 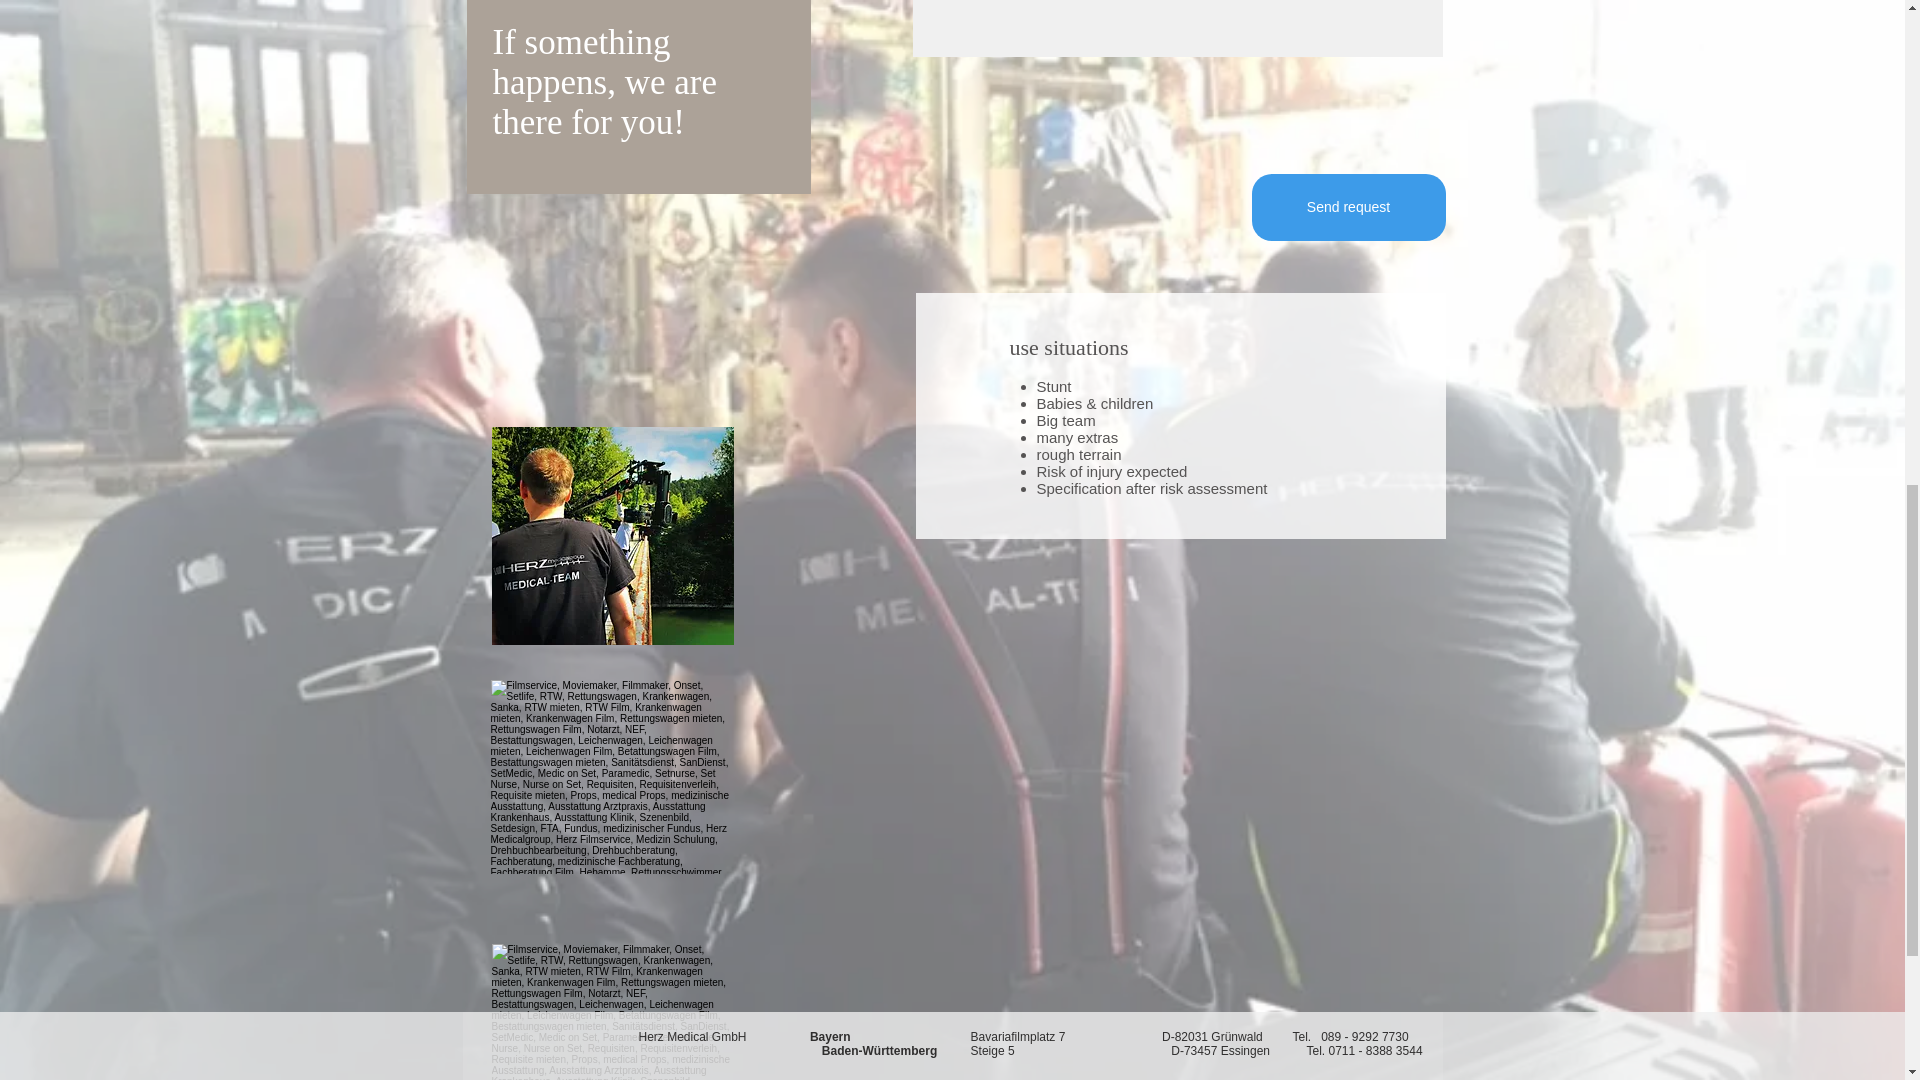 What do you see at coordinates (610, 776) in the screenshot?
I see `Stuntabsicherung` at bounding box center [610, 776].